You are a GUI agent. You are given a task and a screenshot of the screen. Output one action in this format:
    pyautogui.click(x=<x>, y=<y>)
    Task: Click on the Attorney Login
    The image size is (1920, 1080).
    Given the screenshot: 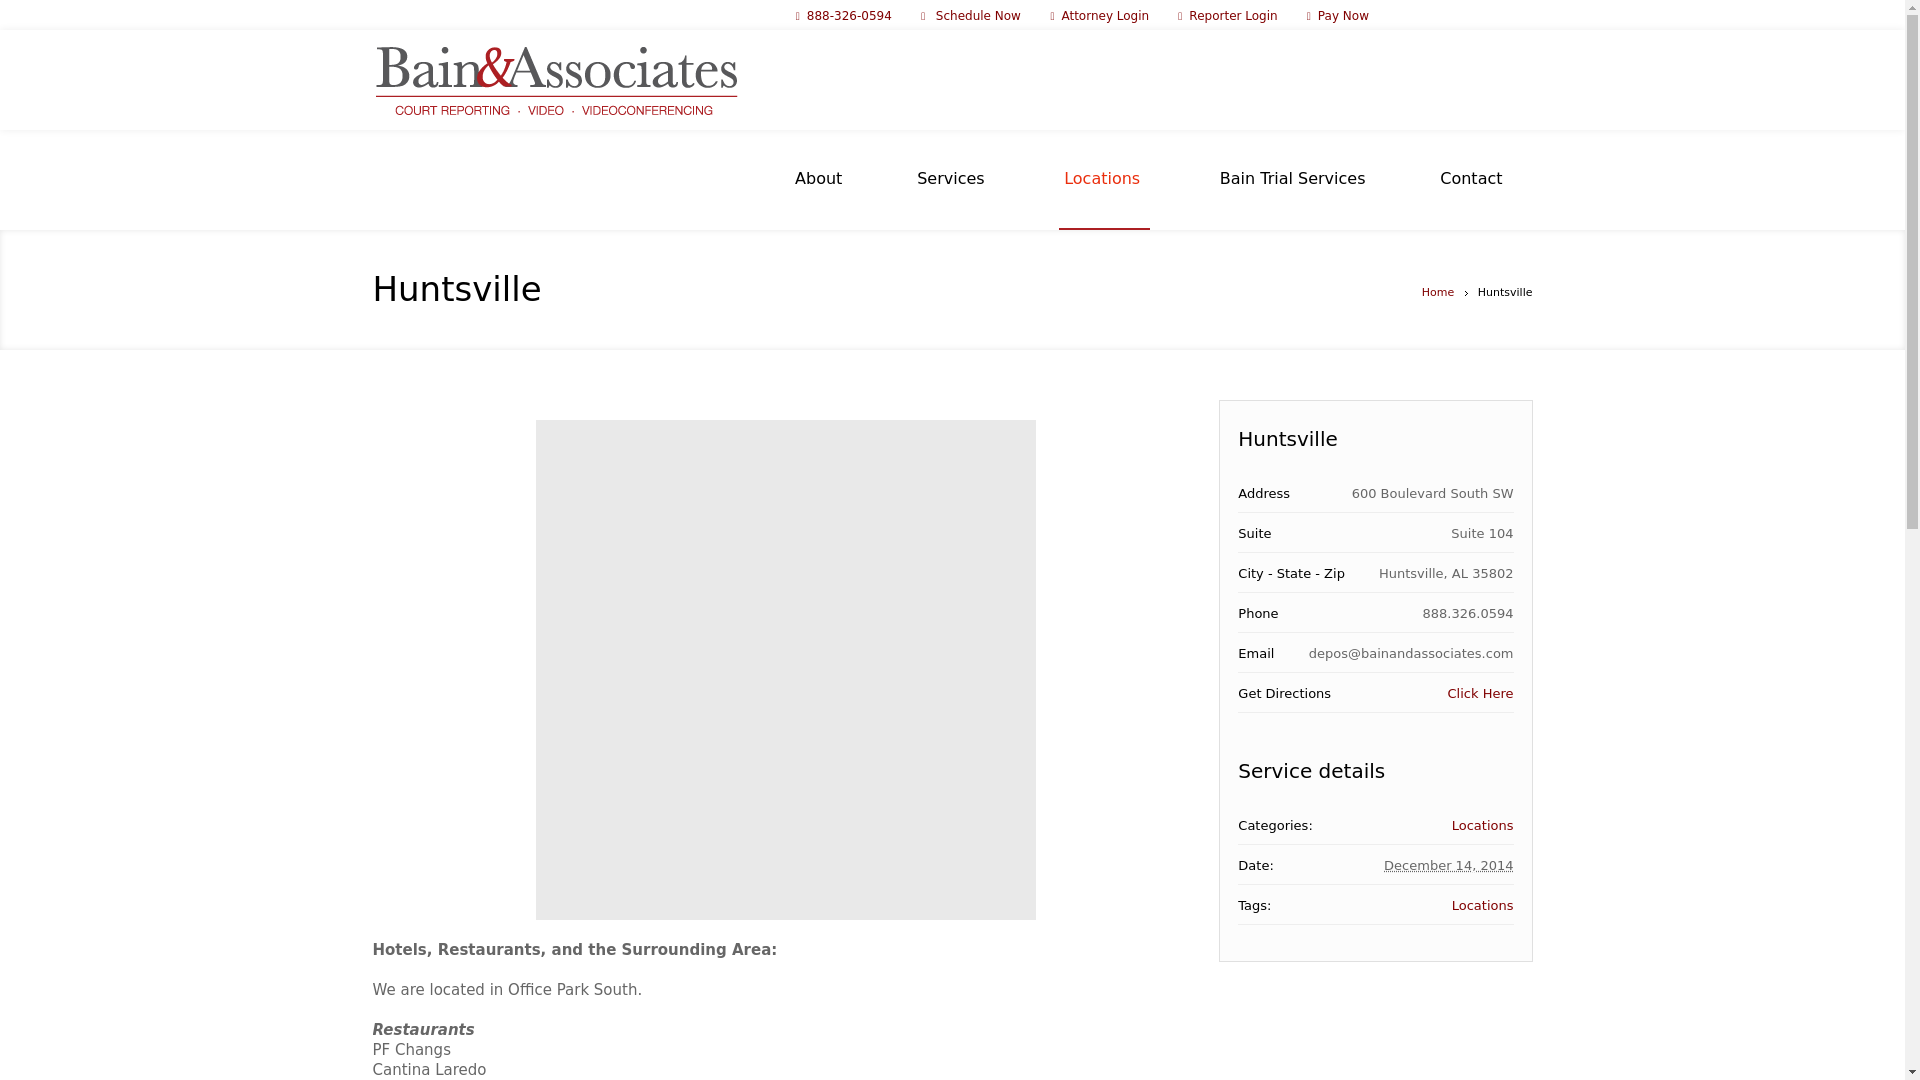 What is the action you would take?
    pyautogui.click(x=1104, y=15)
    